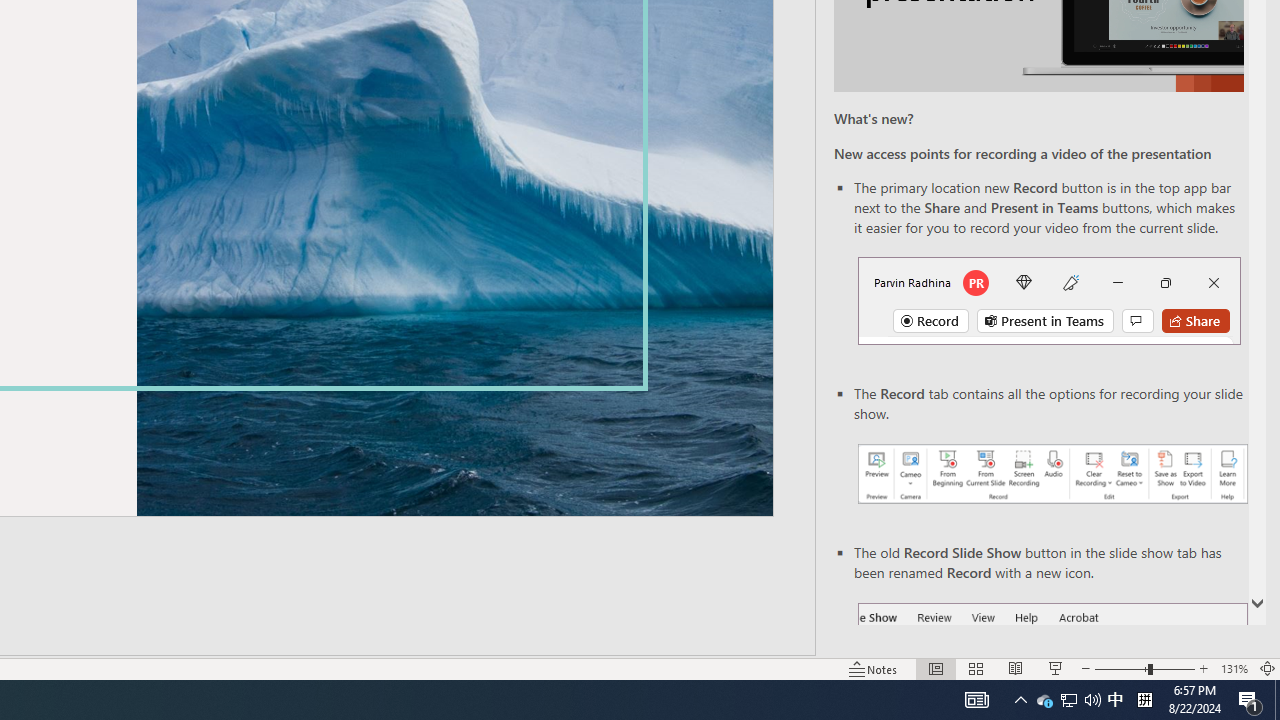 Image resolution: width=1280 pixels, height=720 pixels. I want to click on Zoom 131%, so click(1234, 668).